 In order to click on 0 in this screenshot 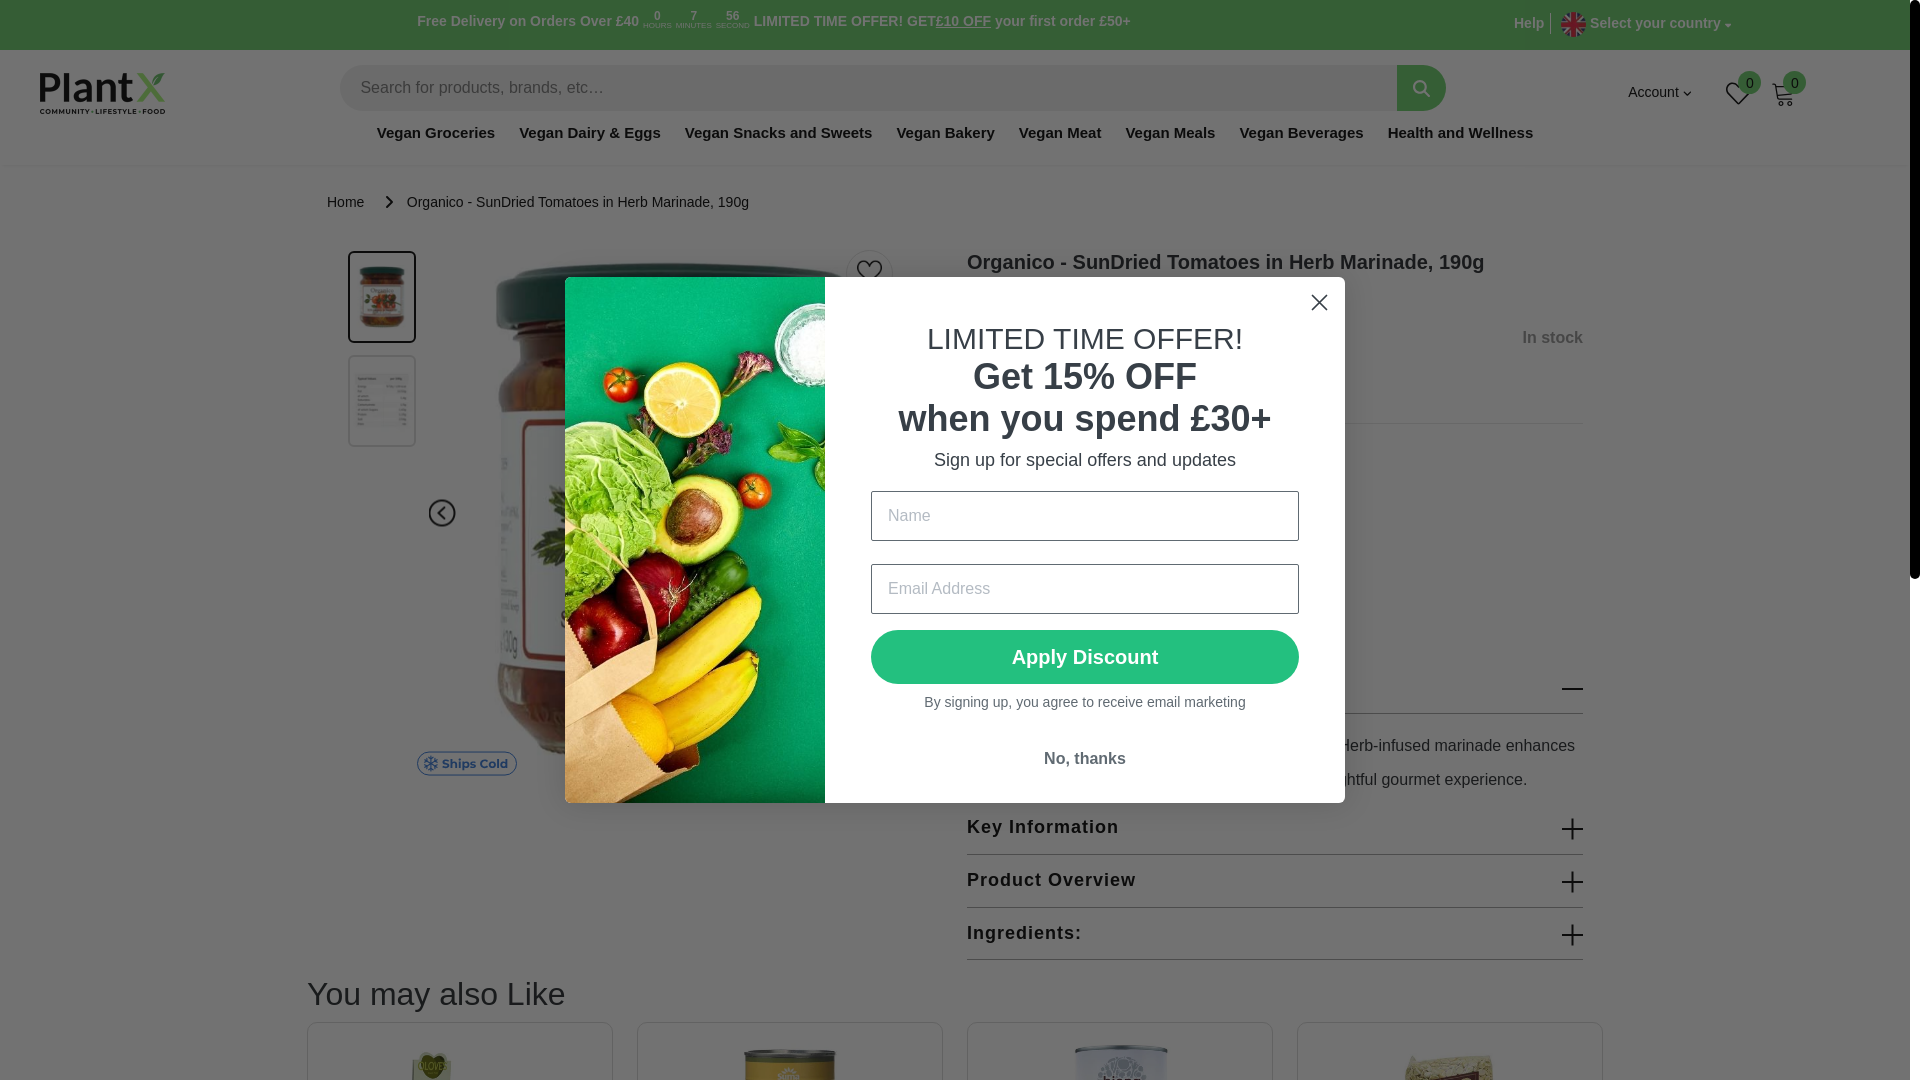, I will do `click(1782, 92)`.